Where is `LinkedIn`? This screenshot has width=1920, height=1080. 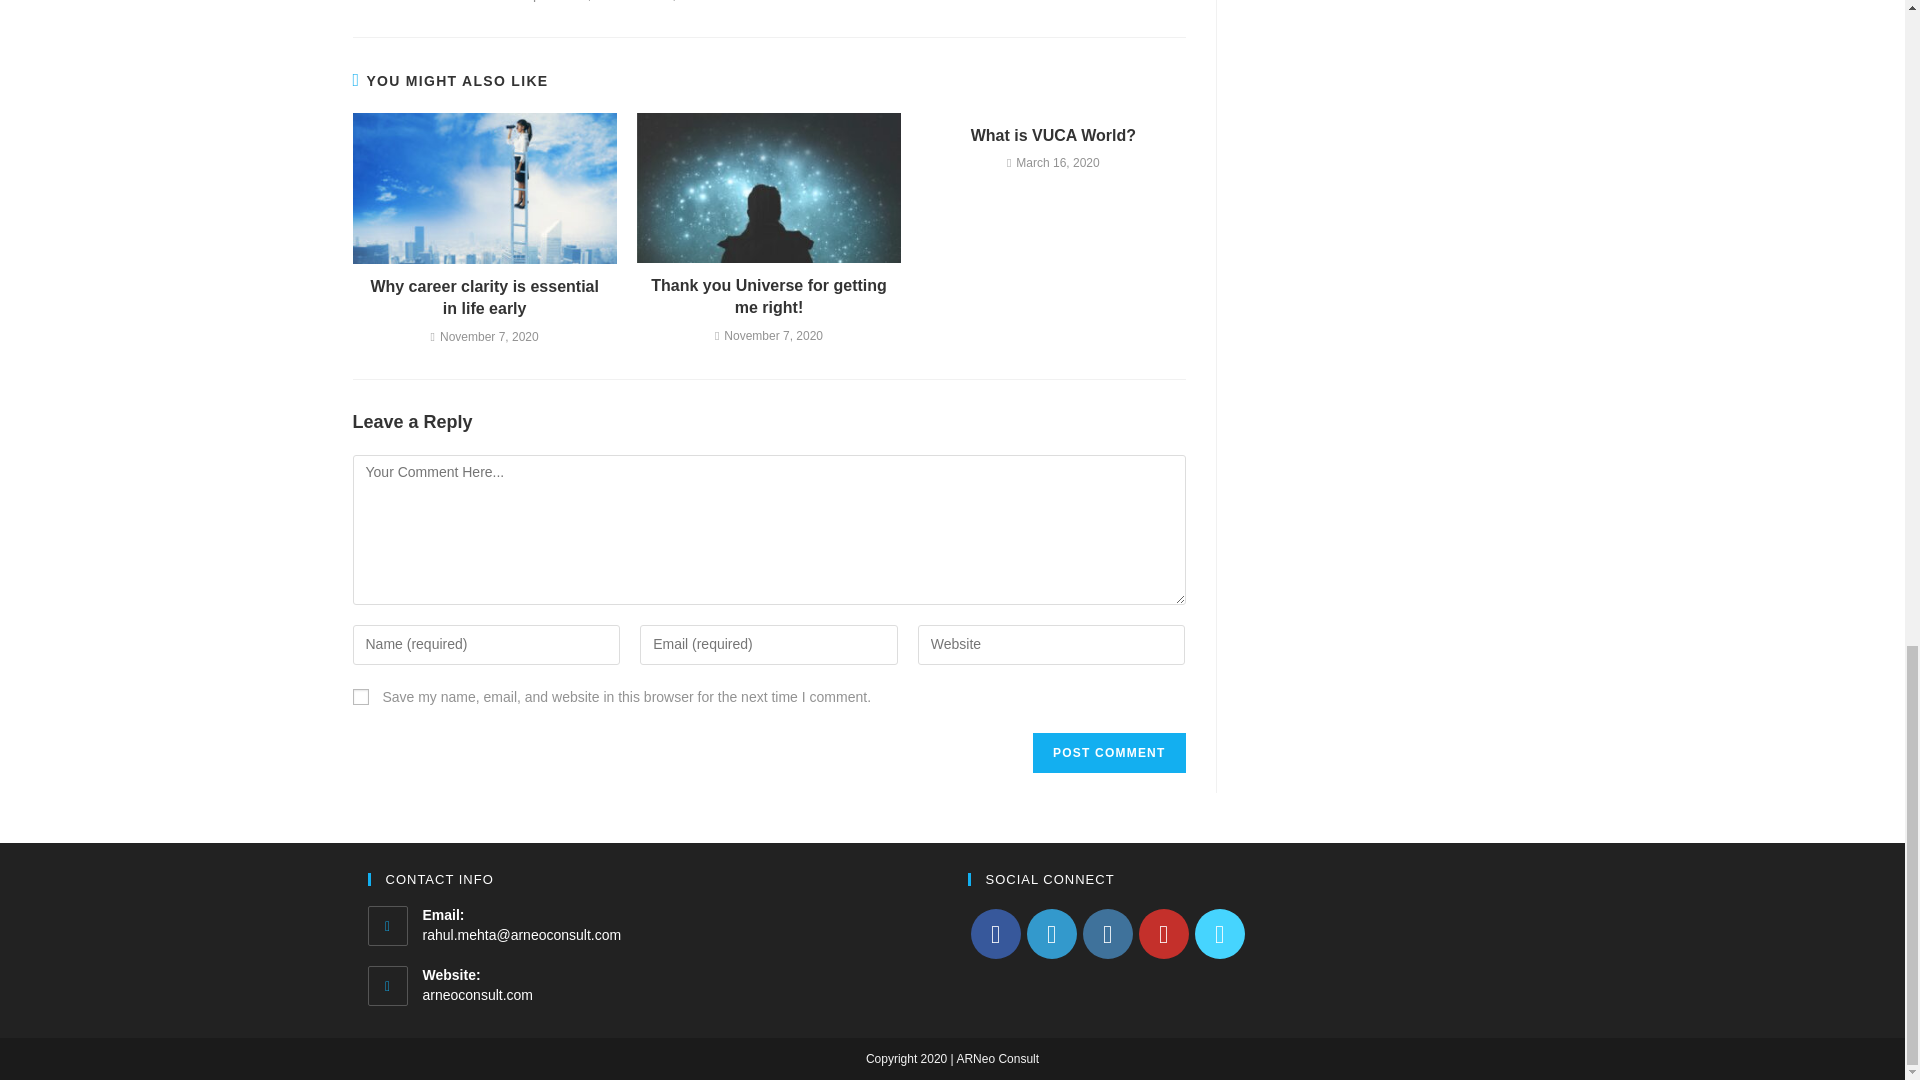 LinkedIn is located at coordinates (1050, 934).